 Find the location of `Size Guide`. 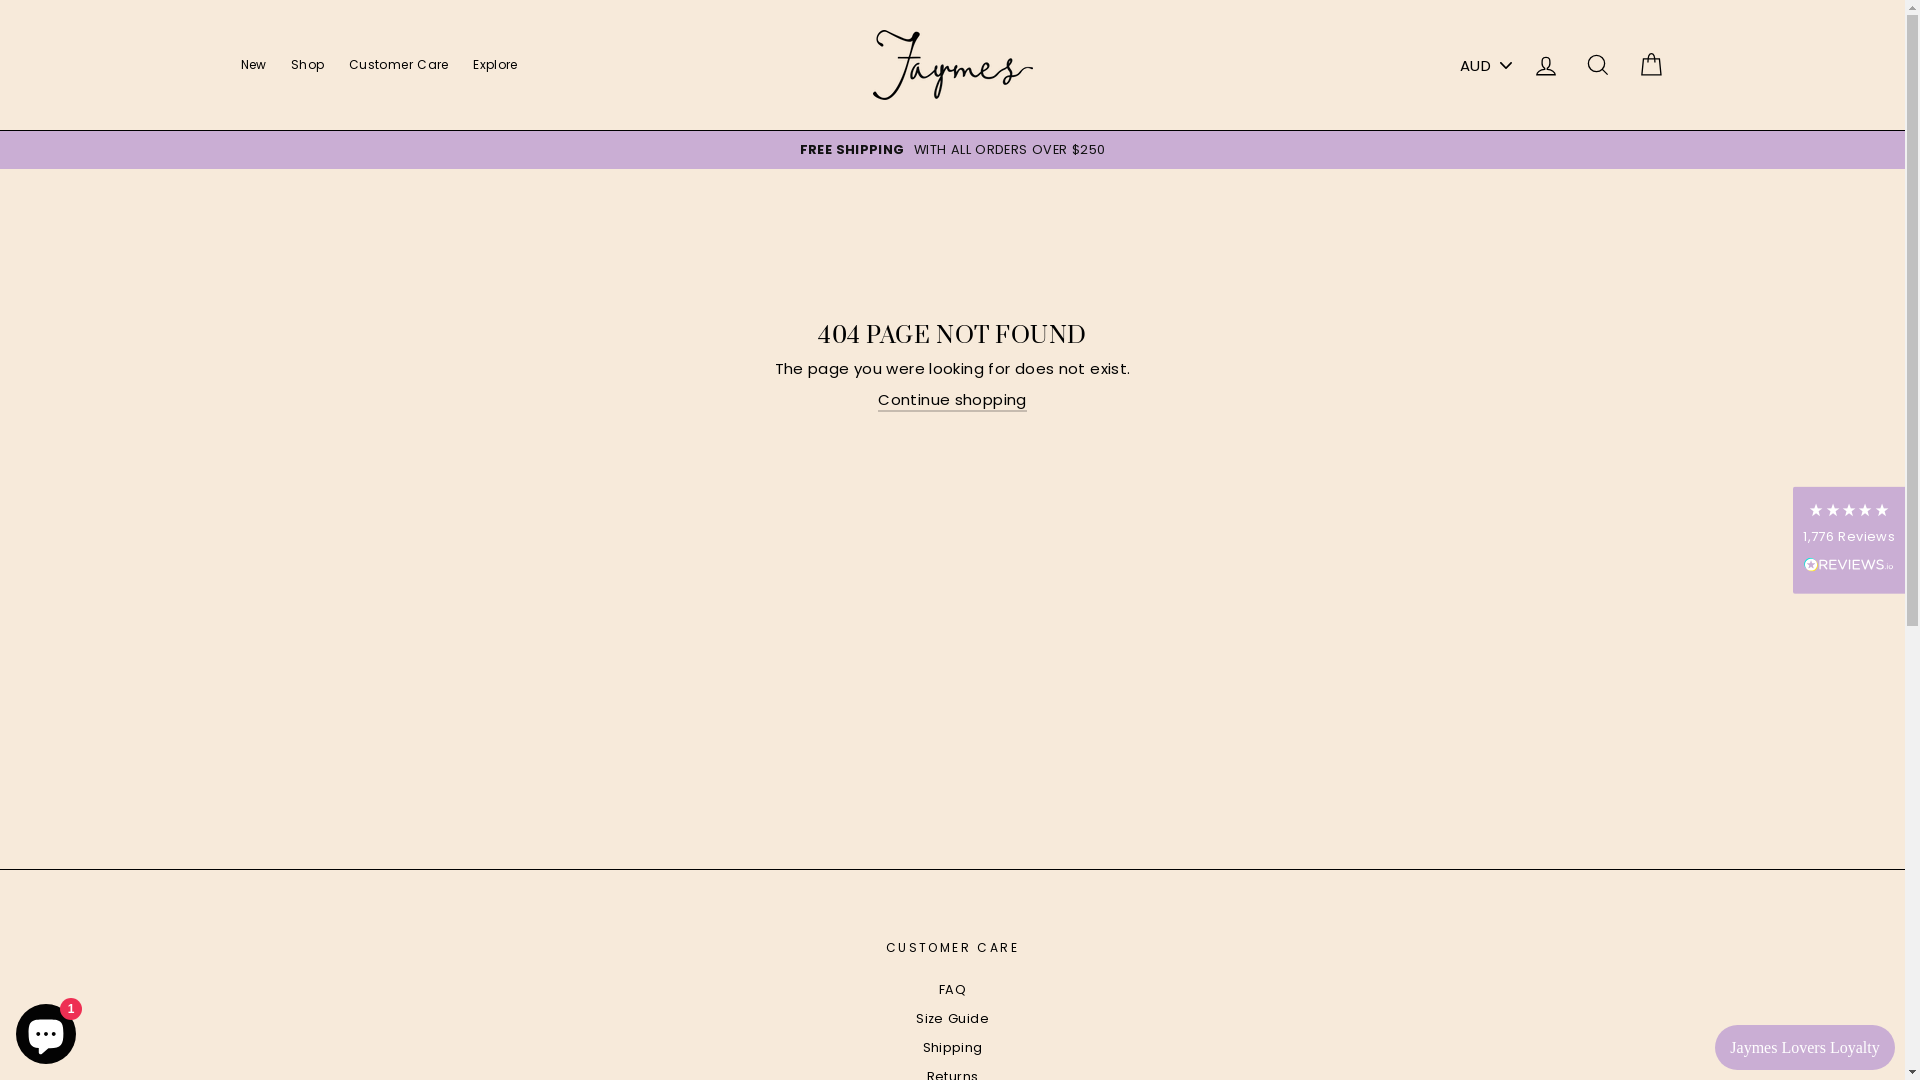

Size Guide is located at coordinates (952, 1019).